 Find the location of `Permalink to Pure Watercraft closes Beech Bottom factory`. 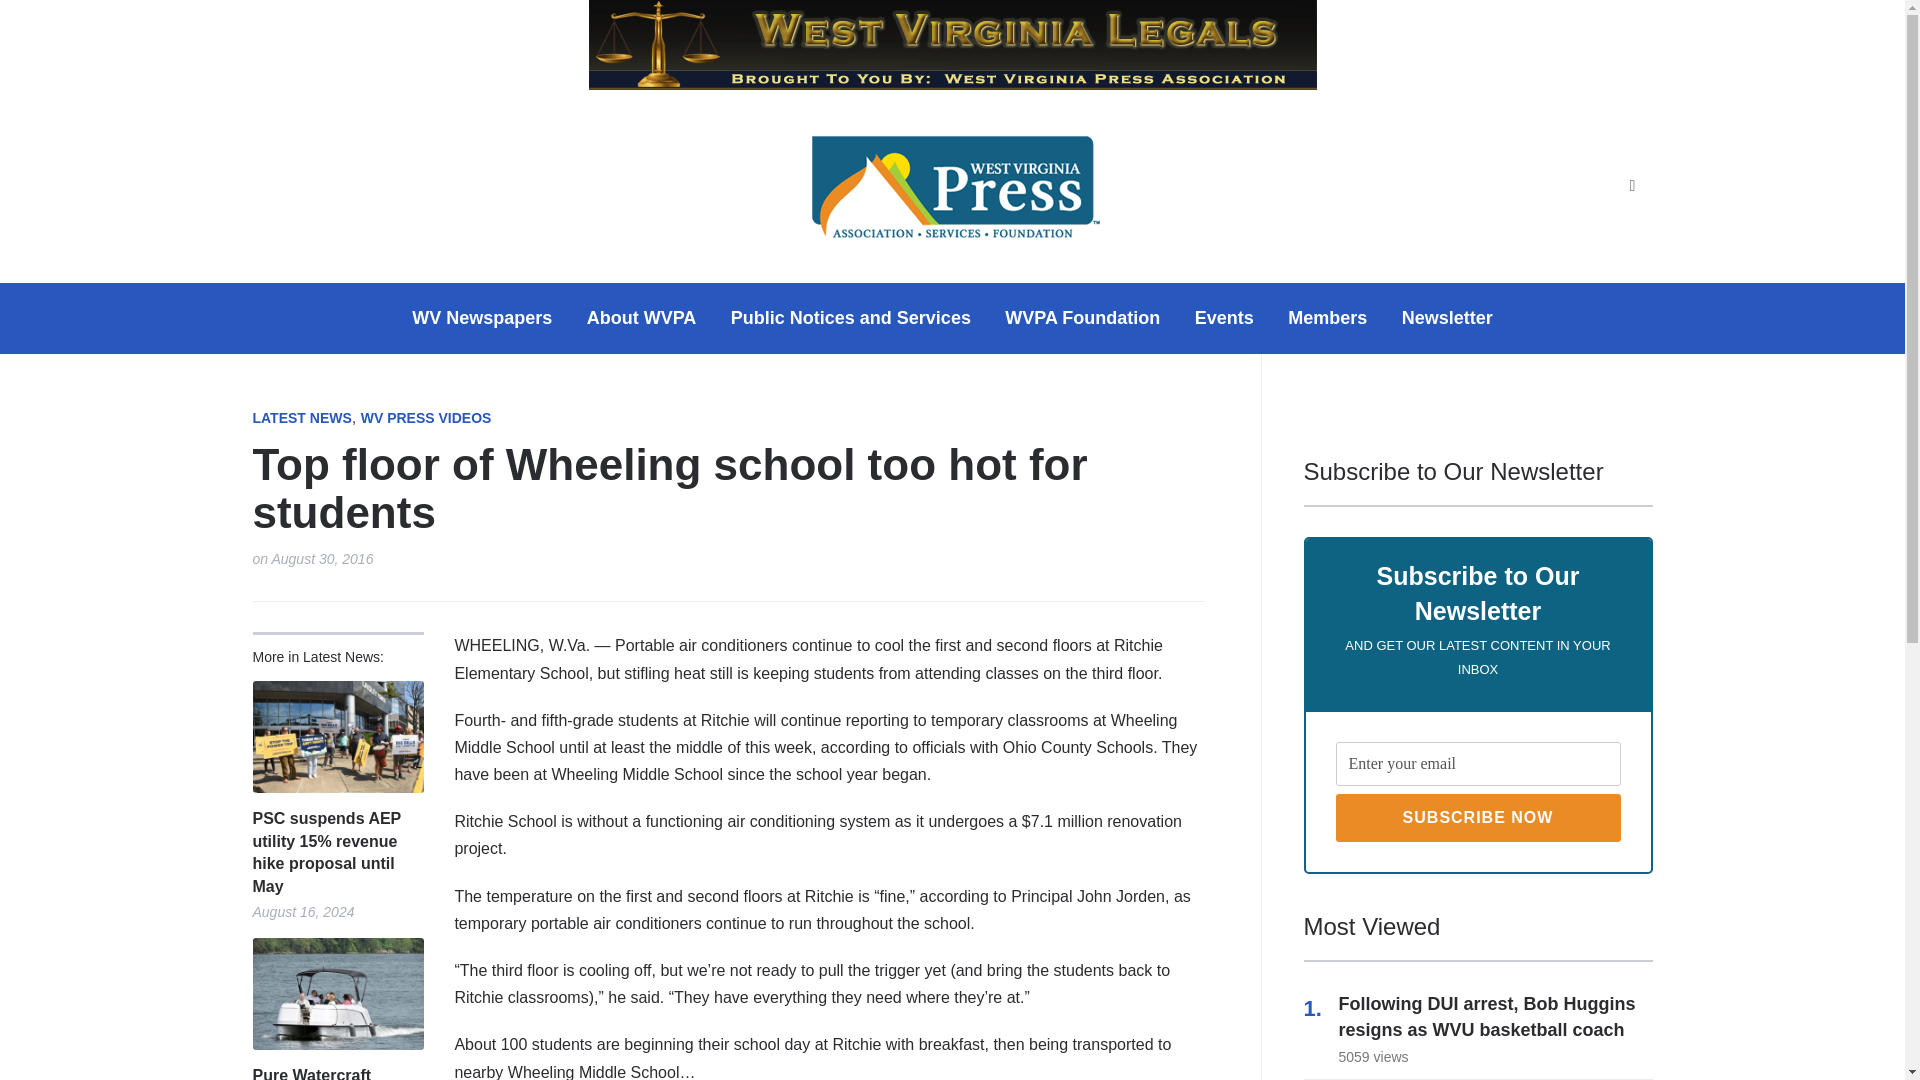

Permalink to Pure Watercraft closes Beech Bottom factory is located at coordinates (336, 1072).